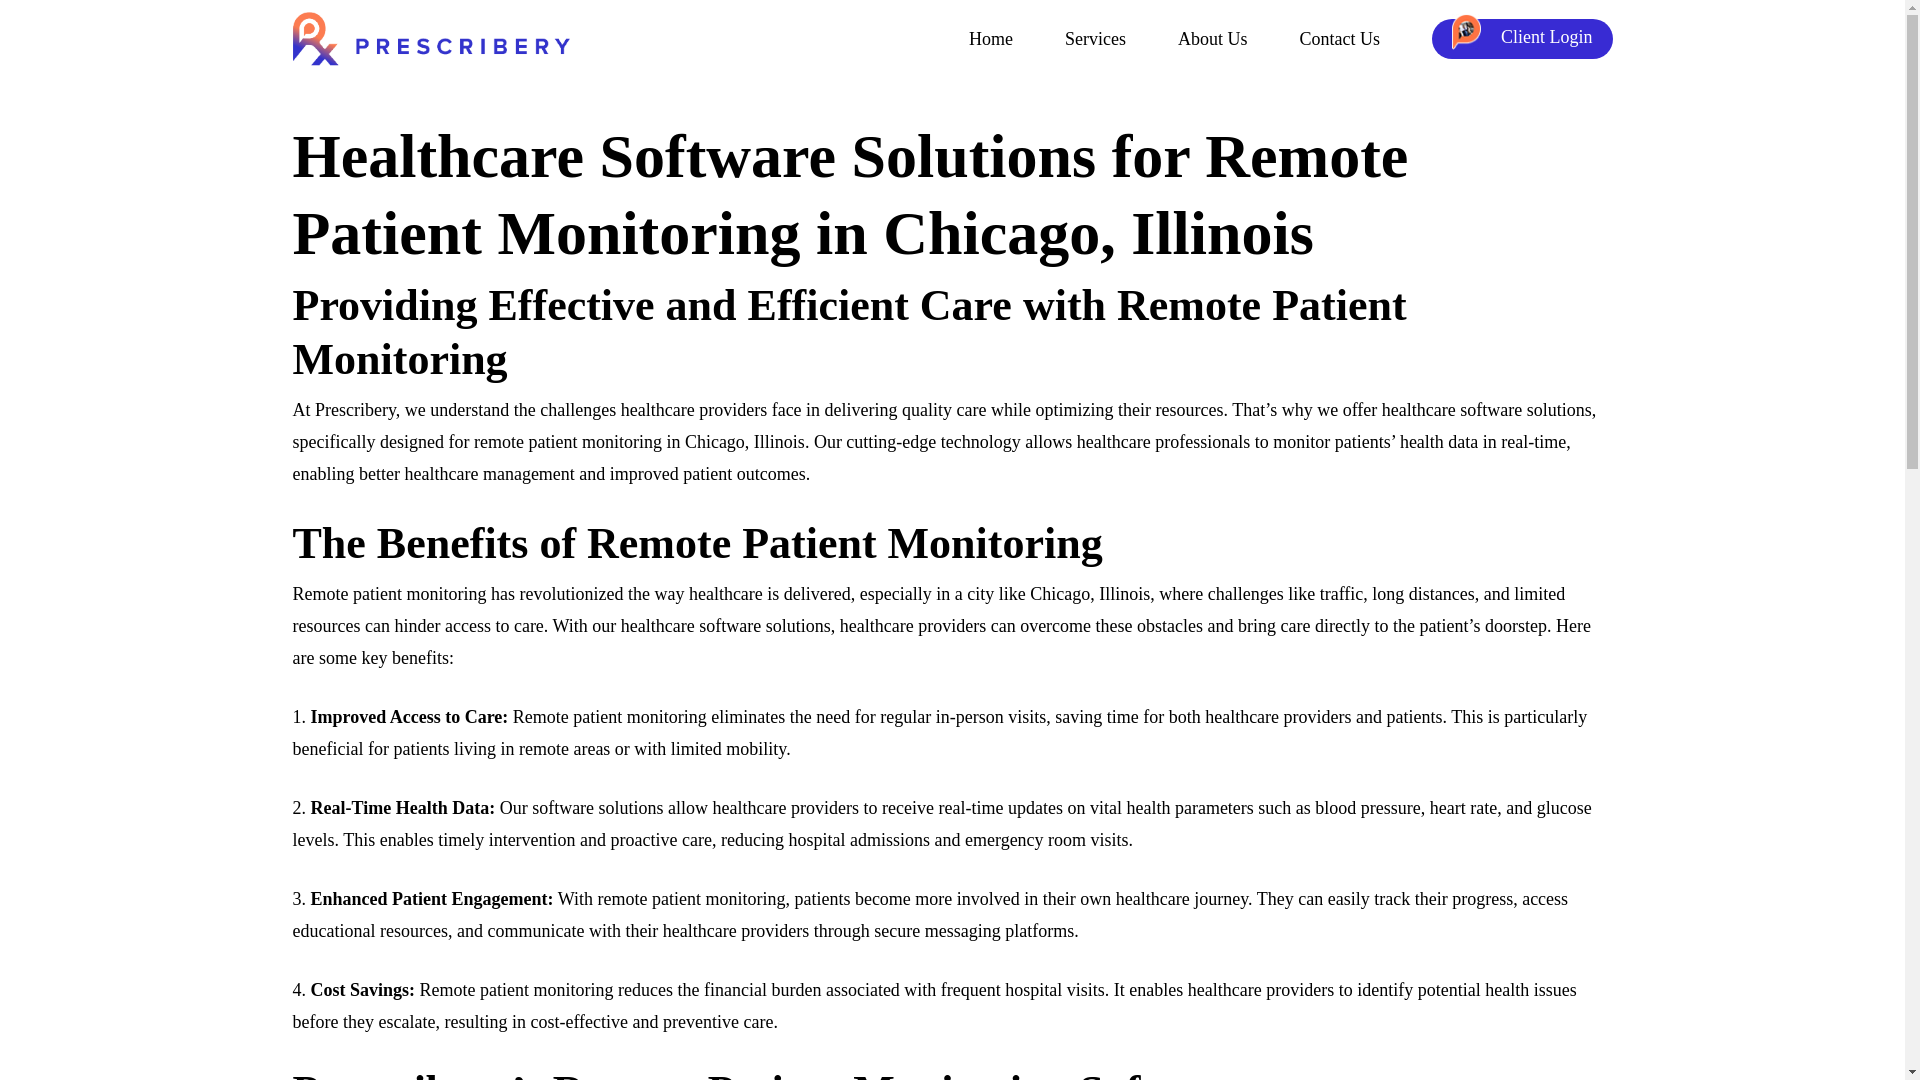  What do you see at coordinates (991, 39) in the screenshot?
I see `Home` at bounding box center [991, 39].